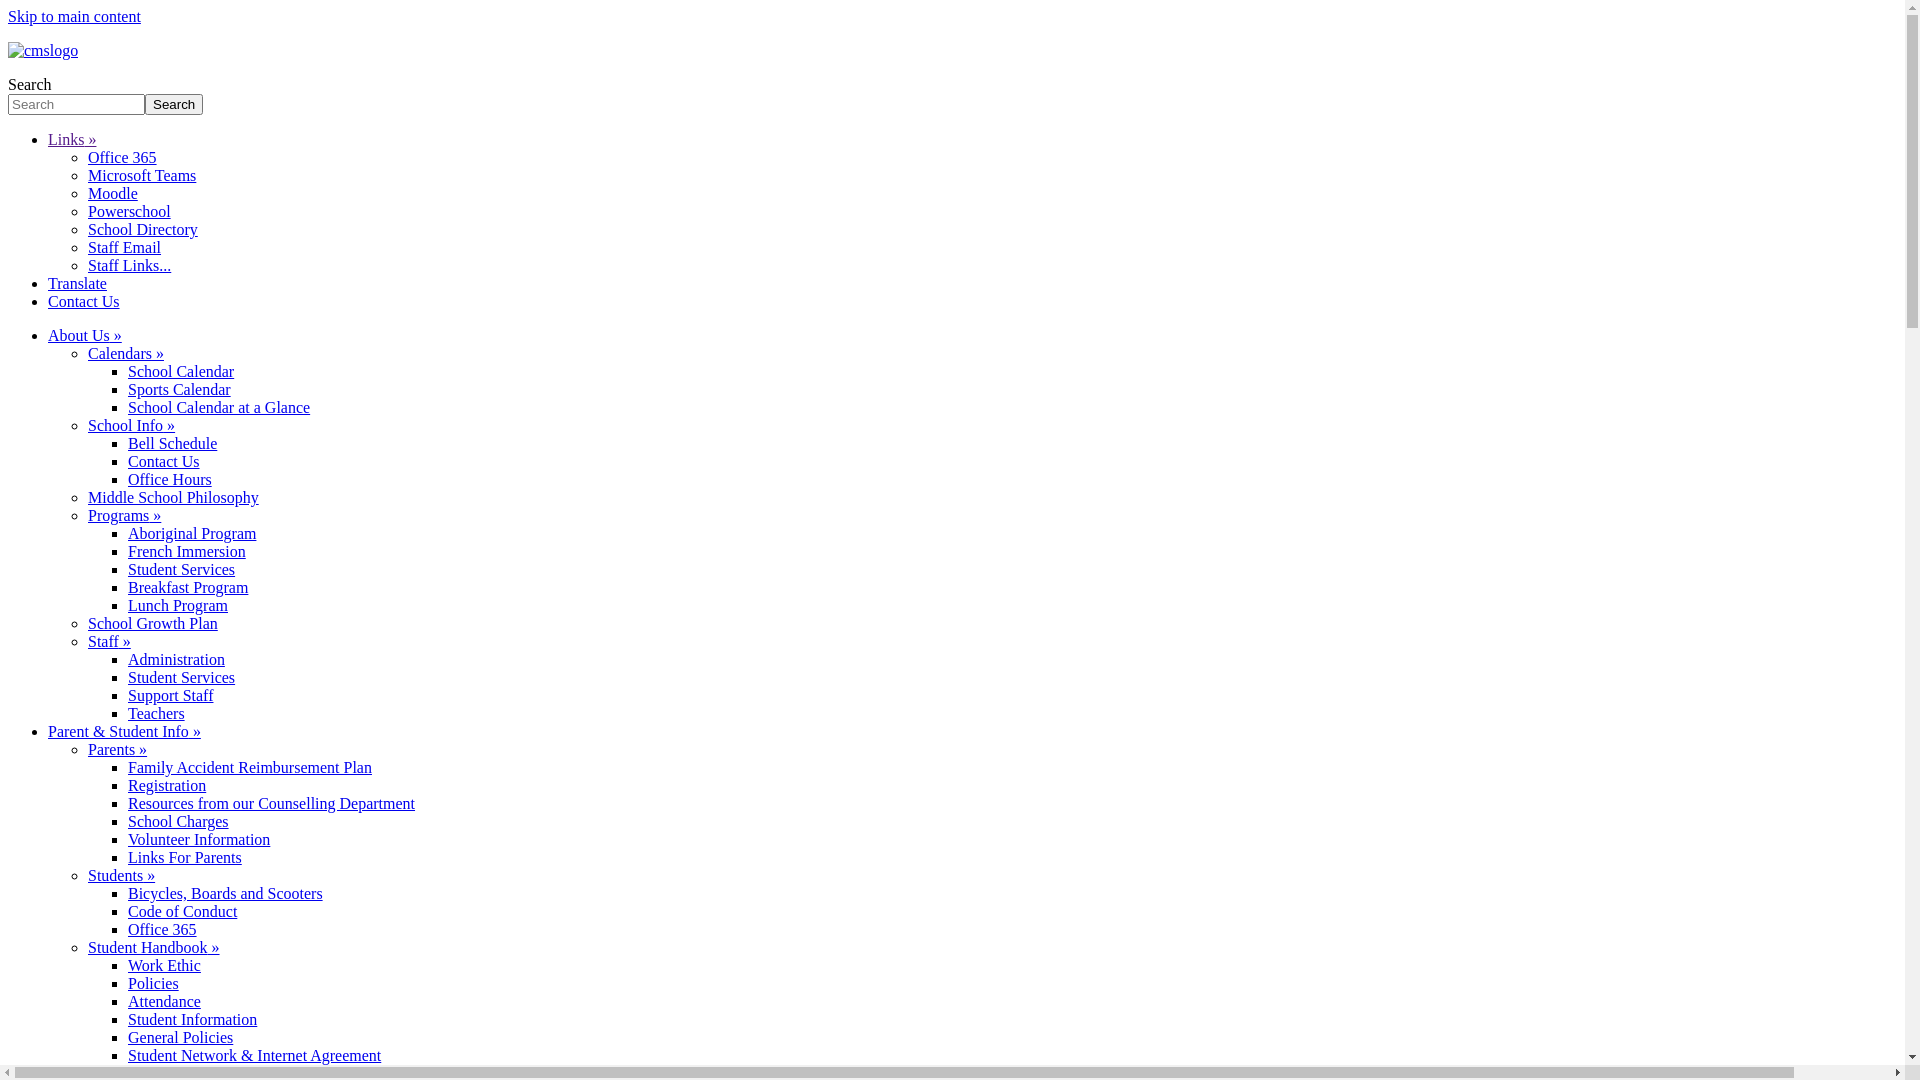  Describe the element at coordinates (170, 480) in the screenshot. I see `Office Hours` at that location.